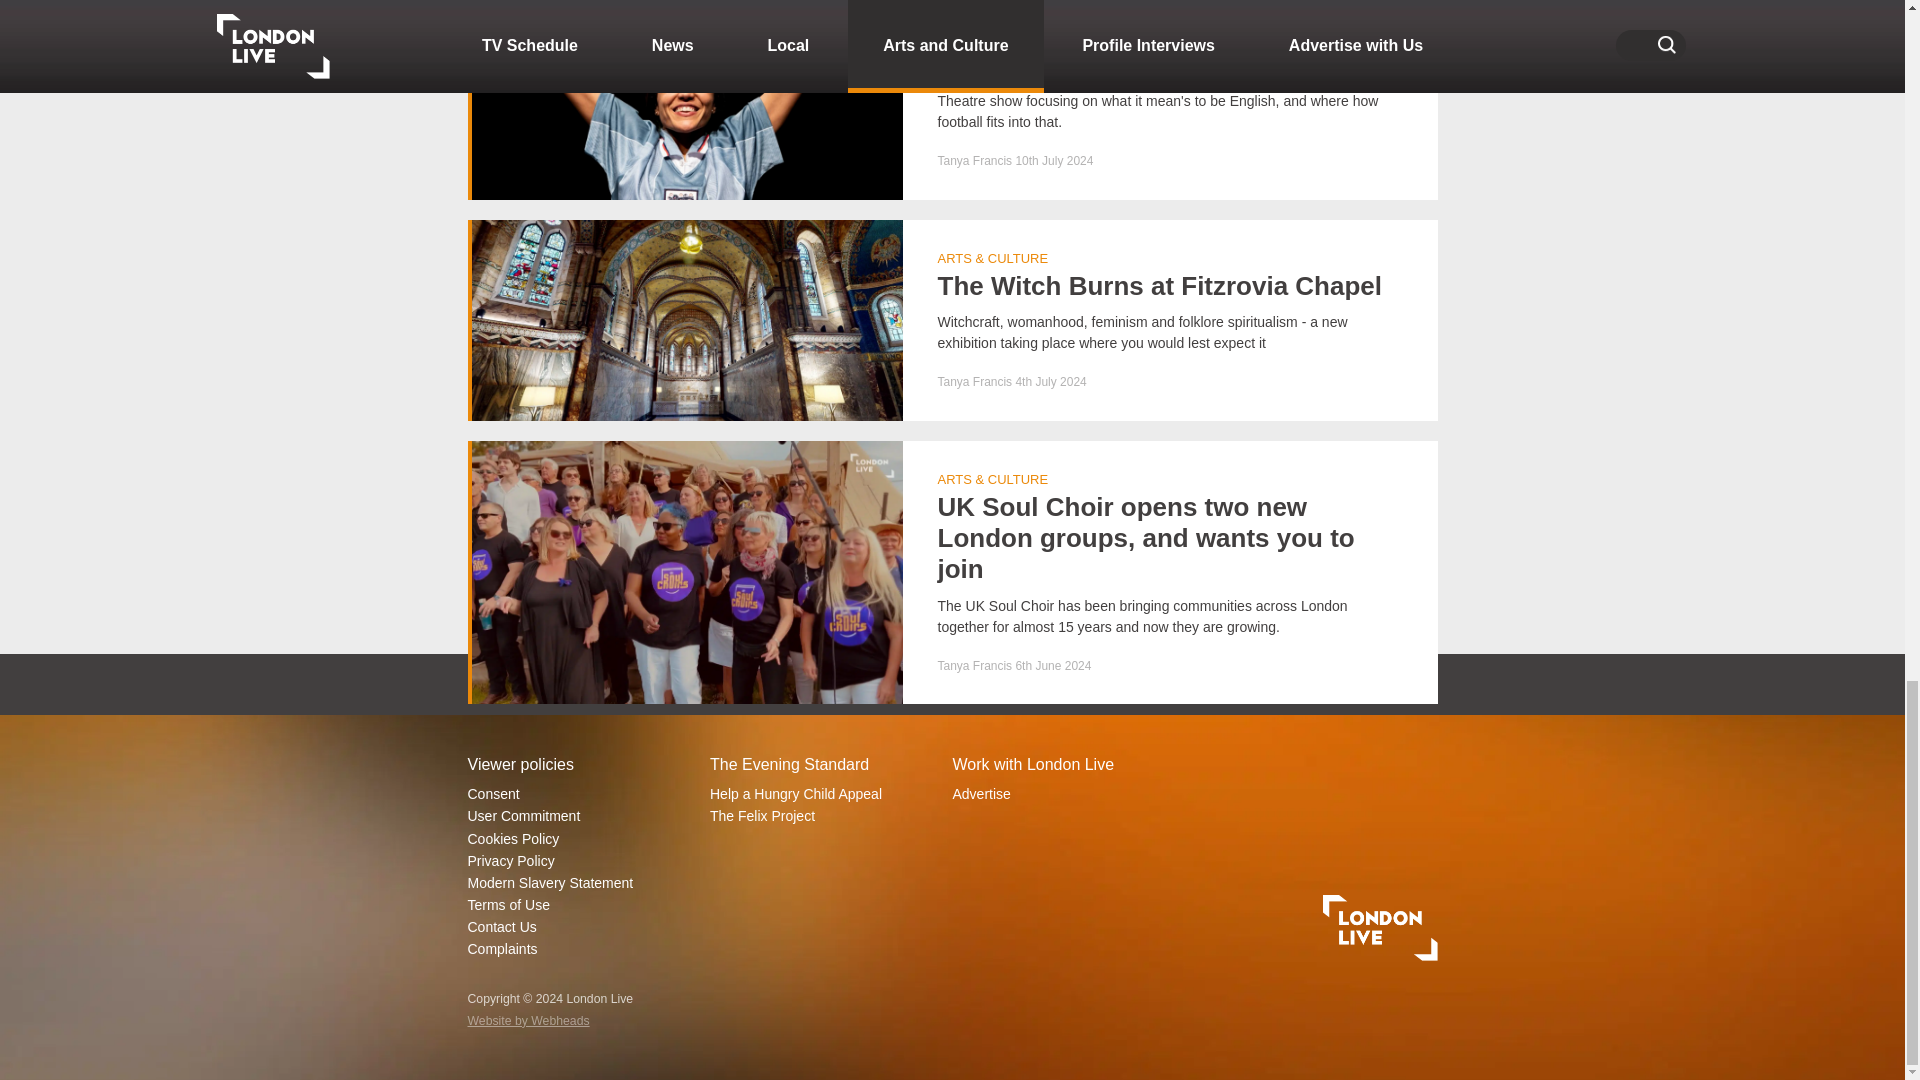 This screenshot has width=1920, height=1080. What do you see at coordinates (580, 794) in the screenshot?
I see `Consent` at bounding box center [580, 794].